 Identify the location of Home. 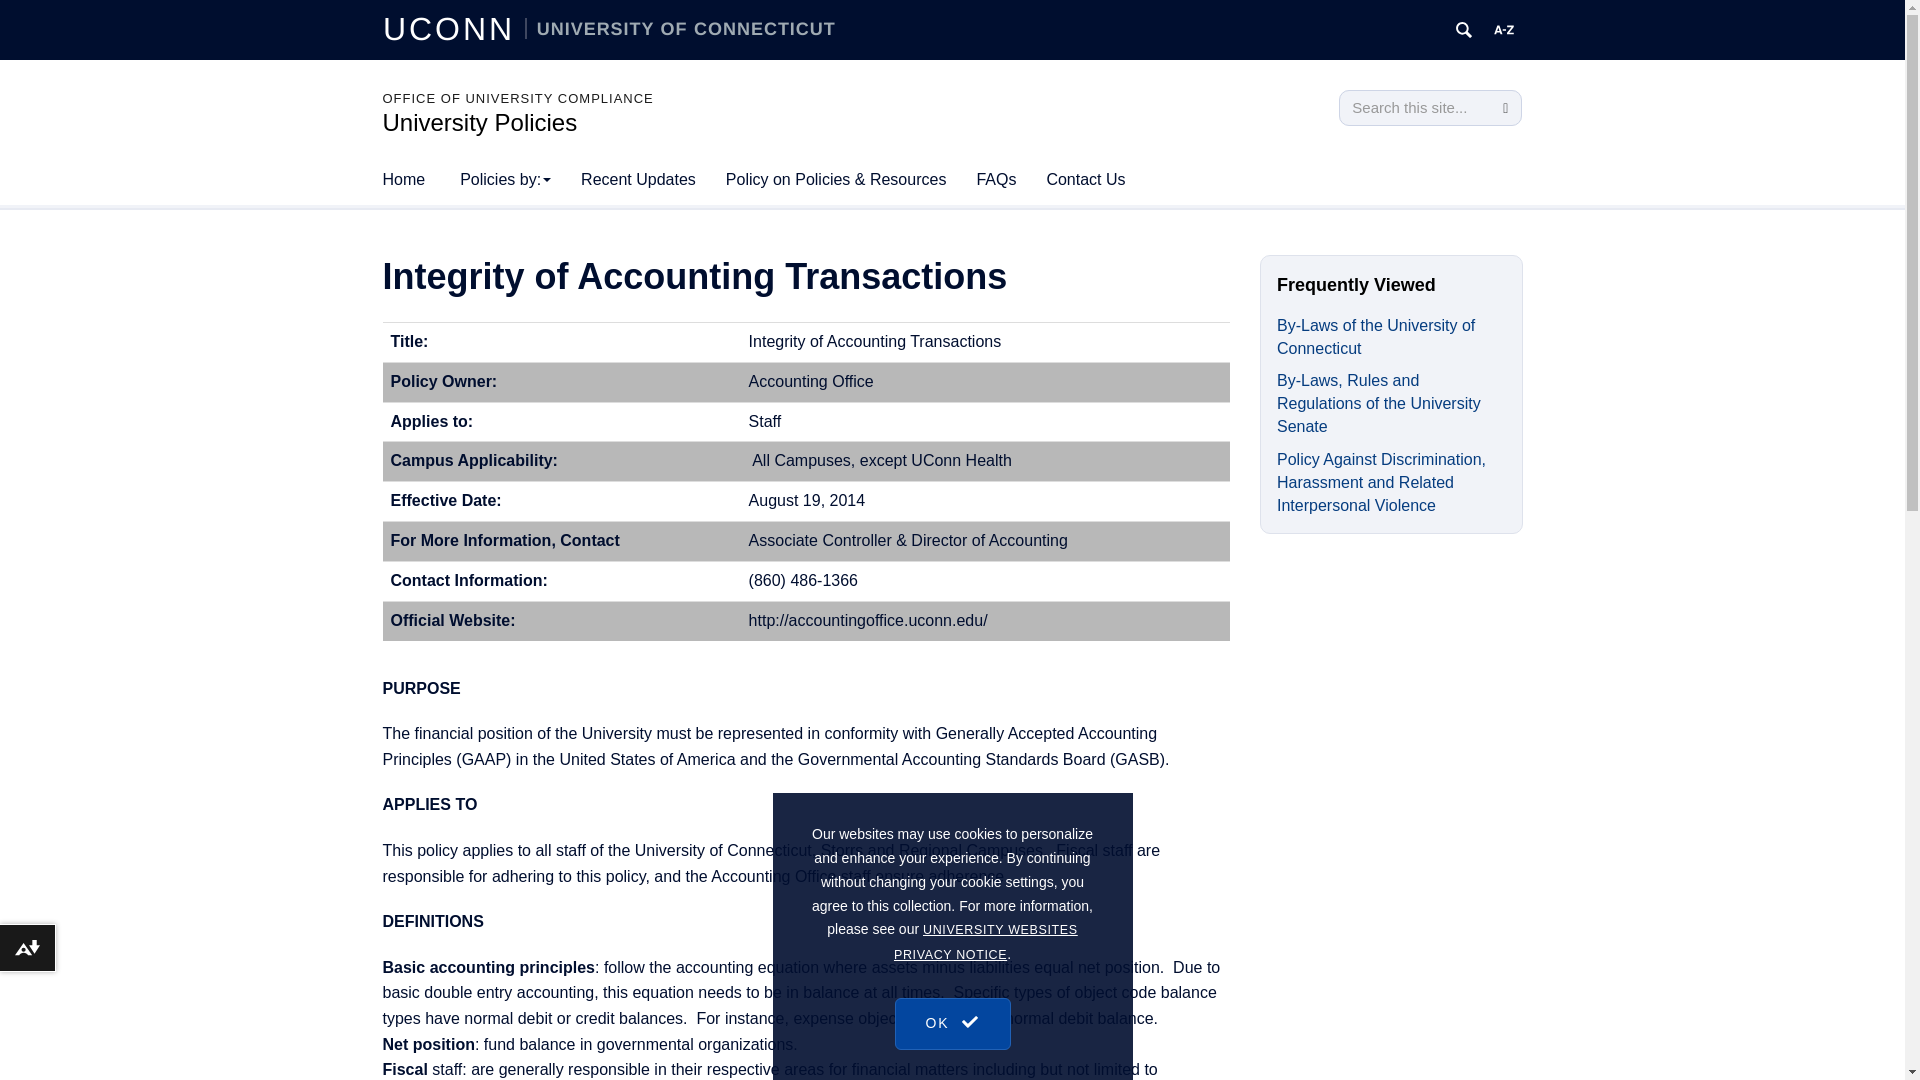
(404, 180).